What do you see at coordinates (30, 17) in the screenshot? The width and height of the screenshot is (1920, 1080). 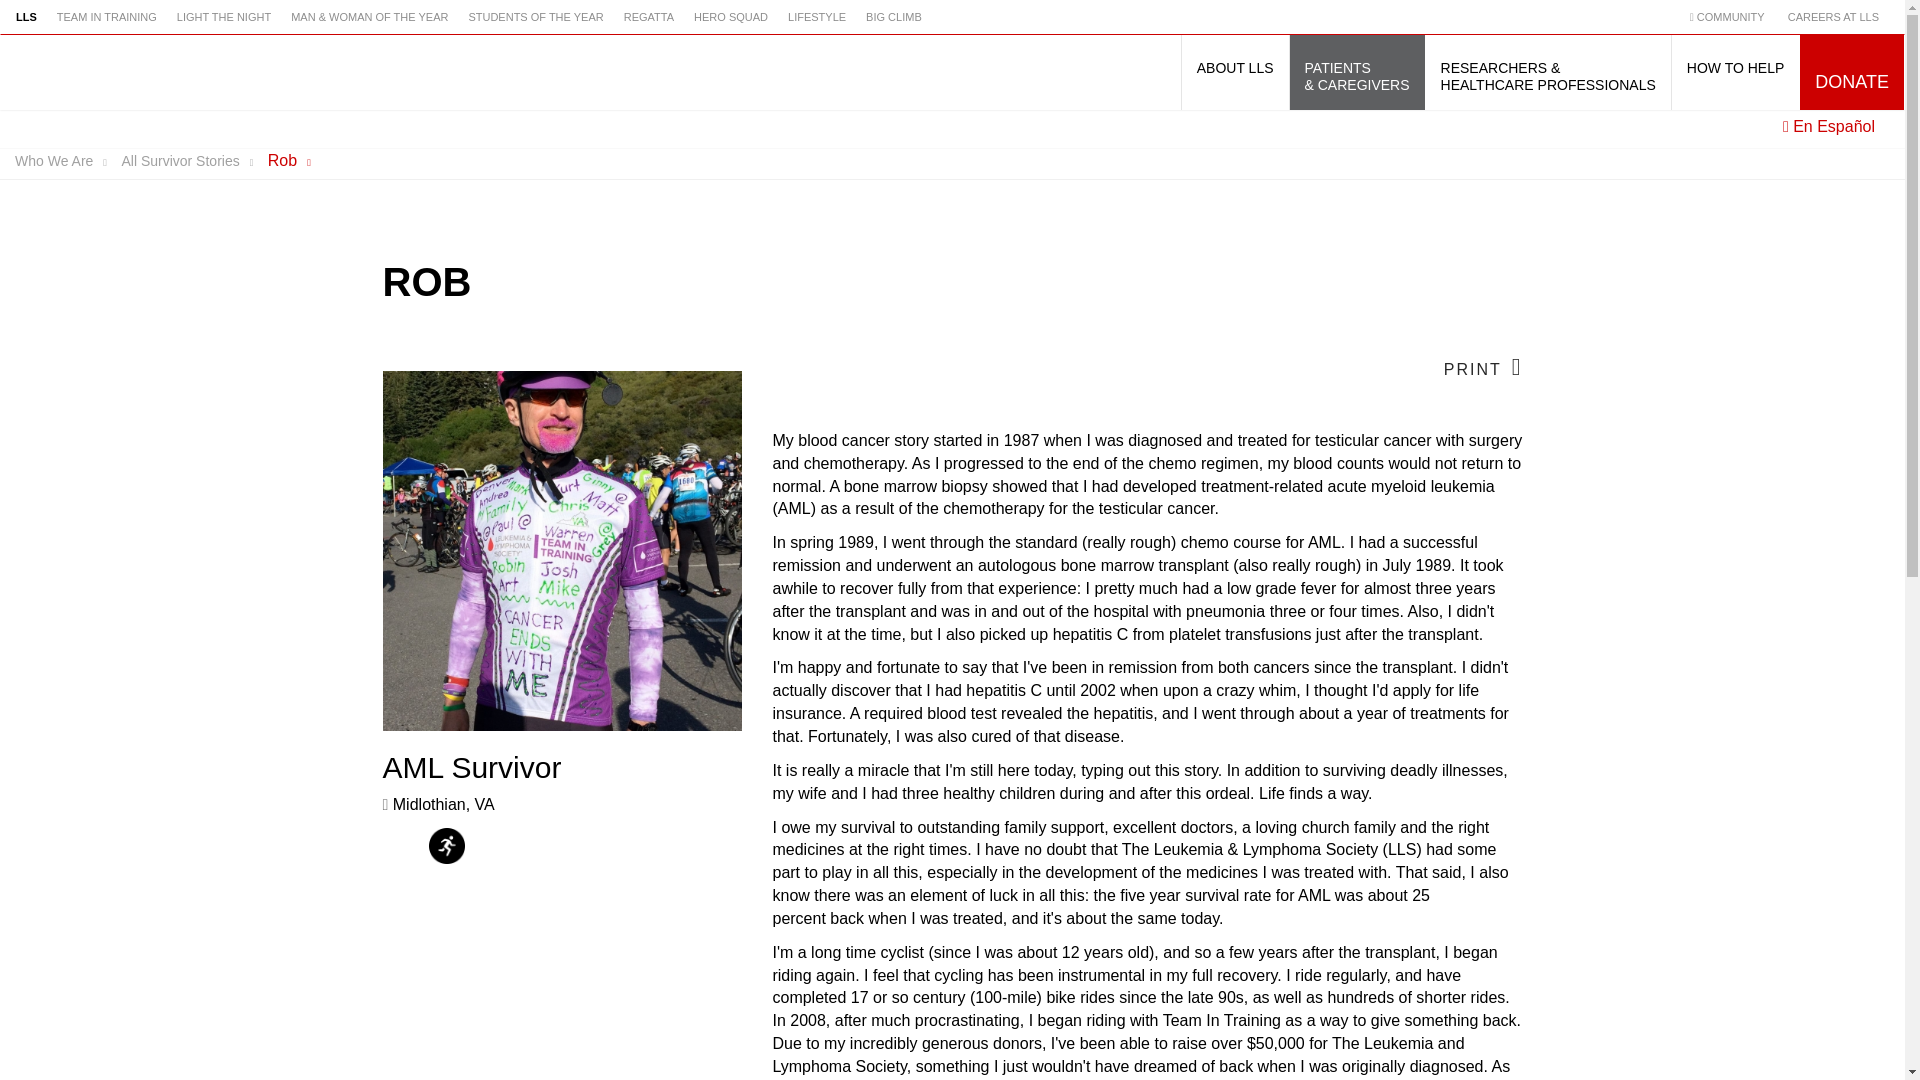 I see `LLS` at bounding box center [30, 17].